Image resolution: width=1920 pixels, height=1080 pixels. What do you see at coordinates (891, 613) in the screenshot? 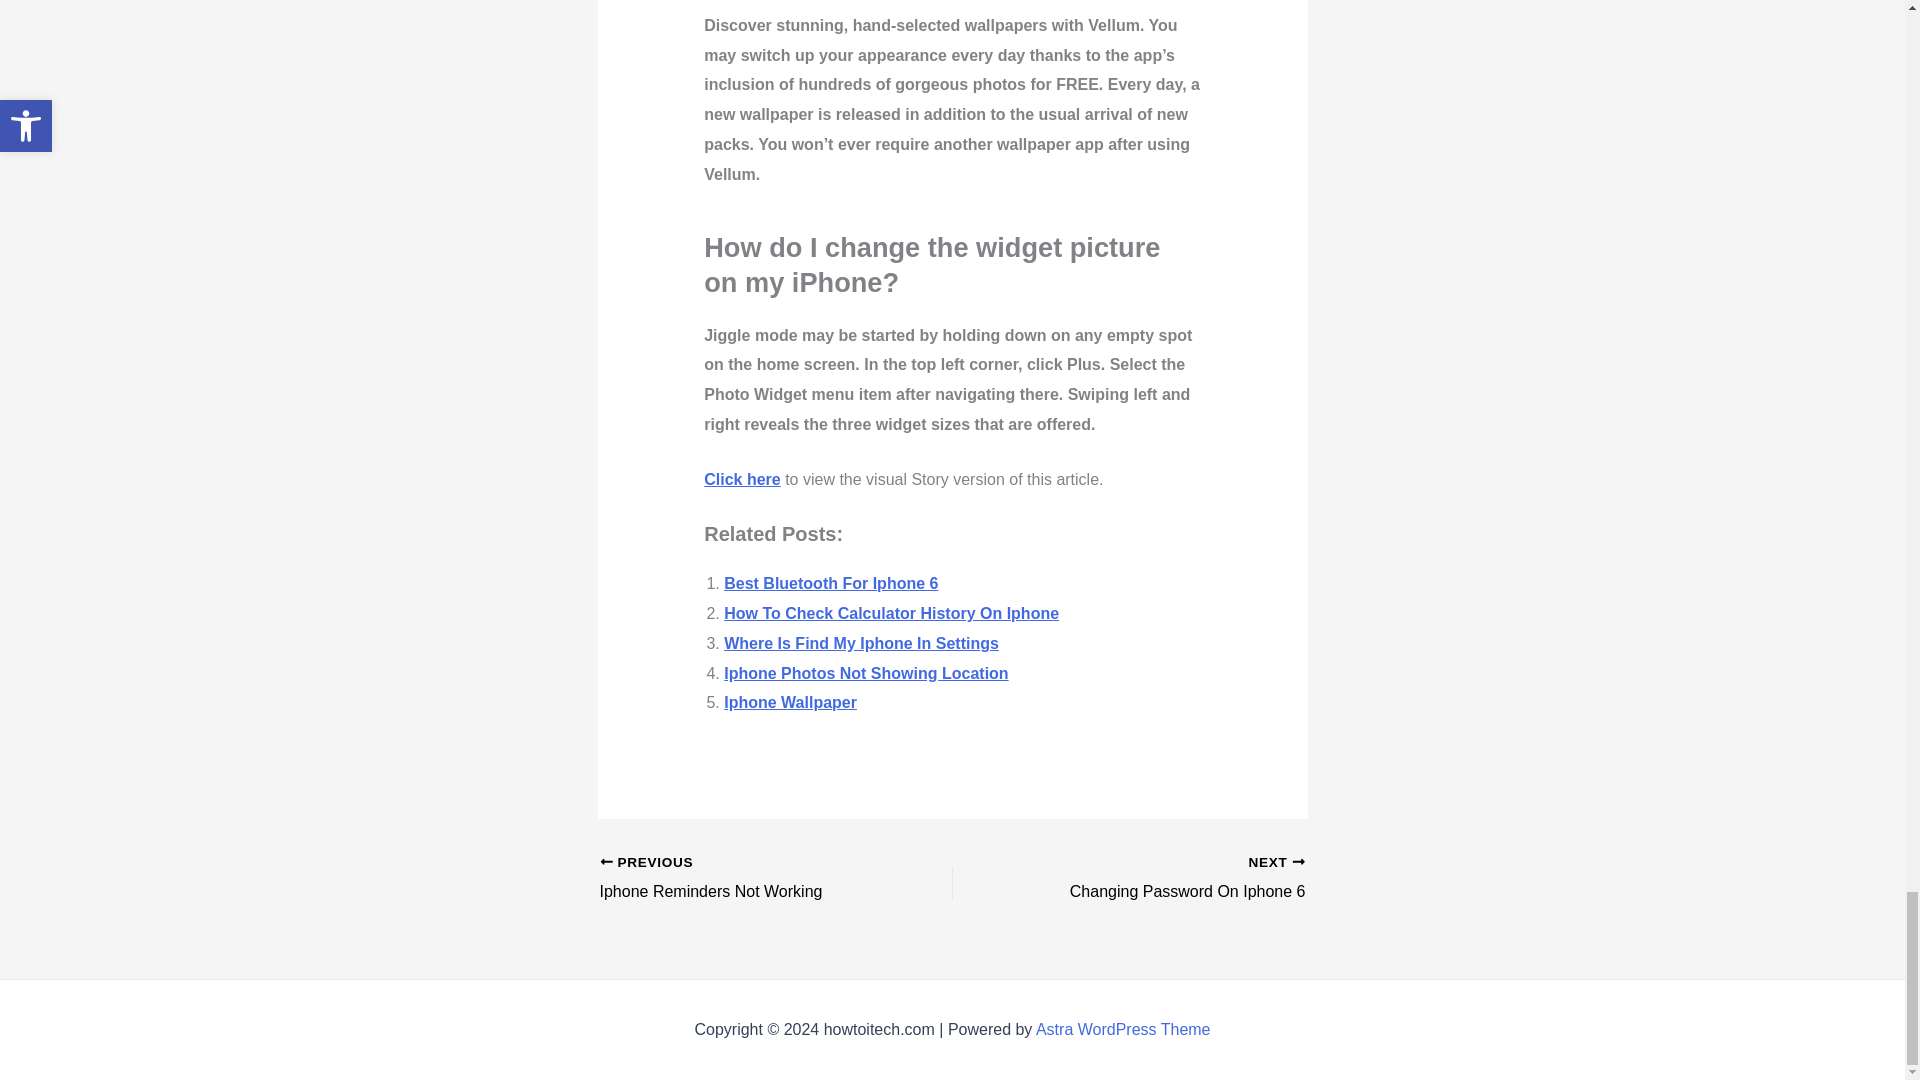
I see `How To Check Calculator History On Iphone` at bounding box center [891, 613].